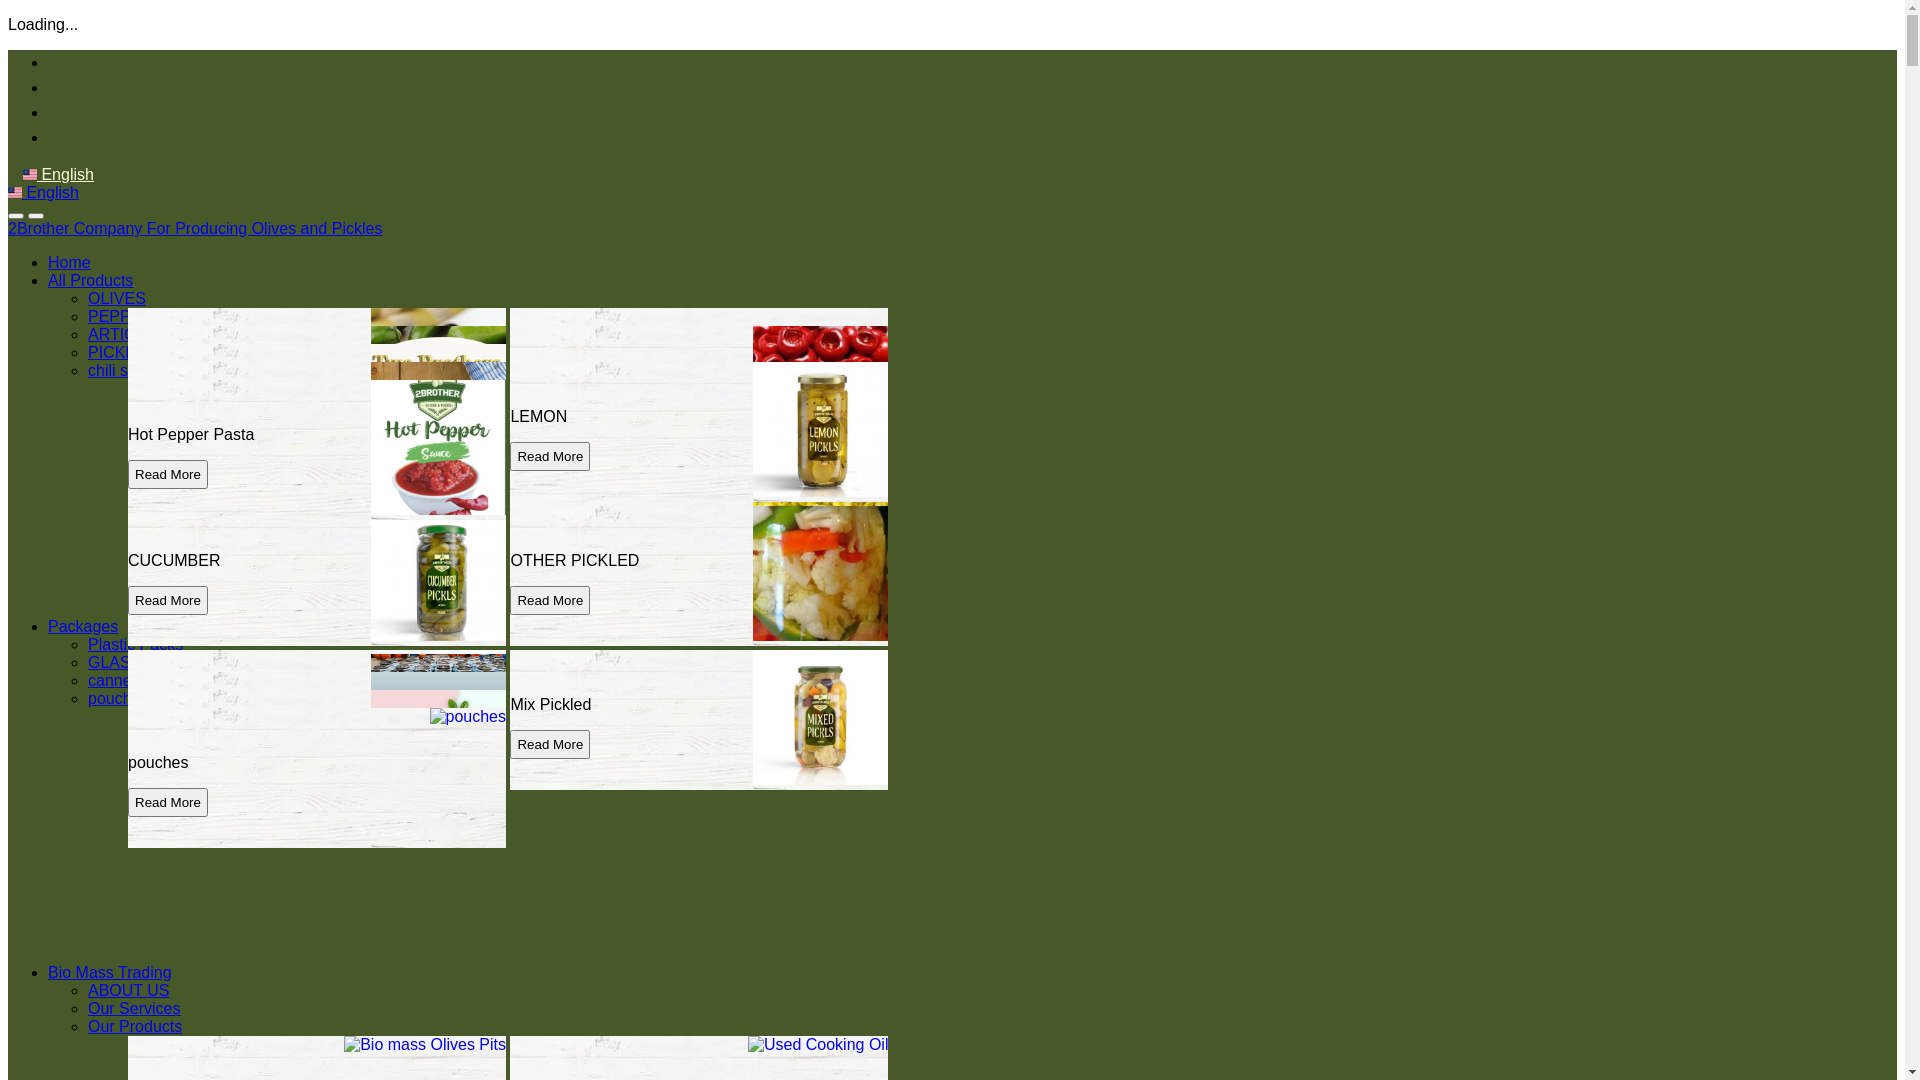 The image size is (1920, 1080). What do you see at coordinates (134, 334) in the screenshot?
I see `ARTICHOKE` at bounding box center [134, 334].